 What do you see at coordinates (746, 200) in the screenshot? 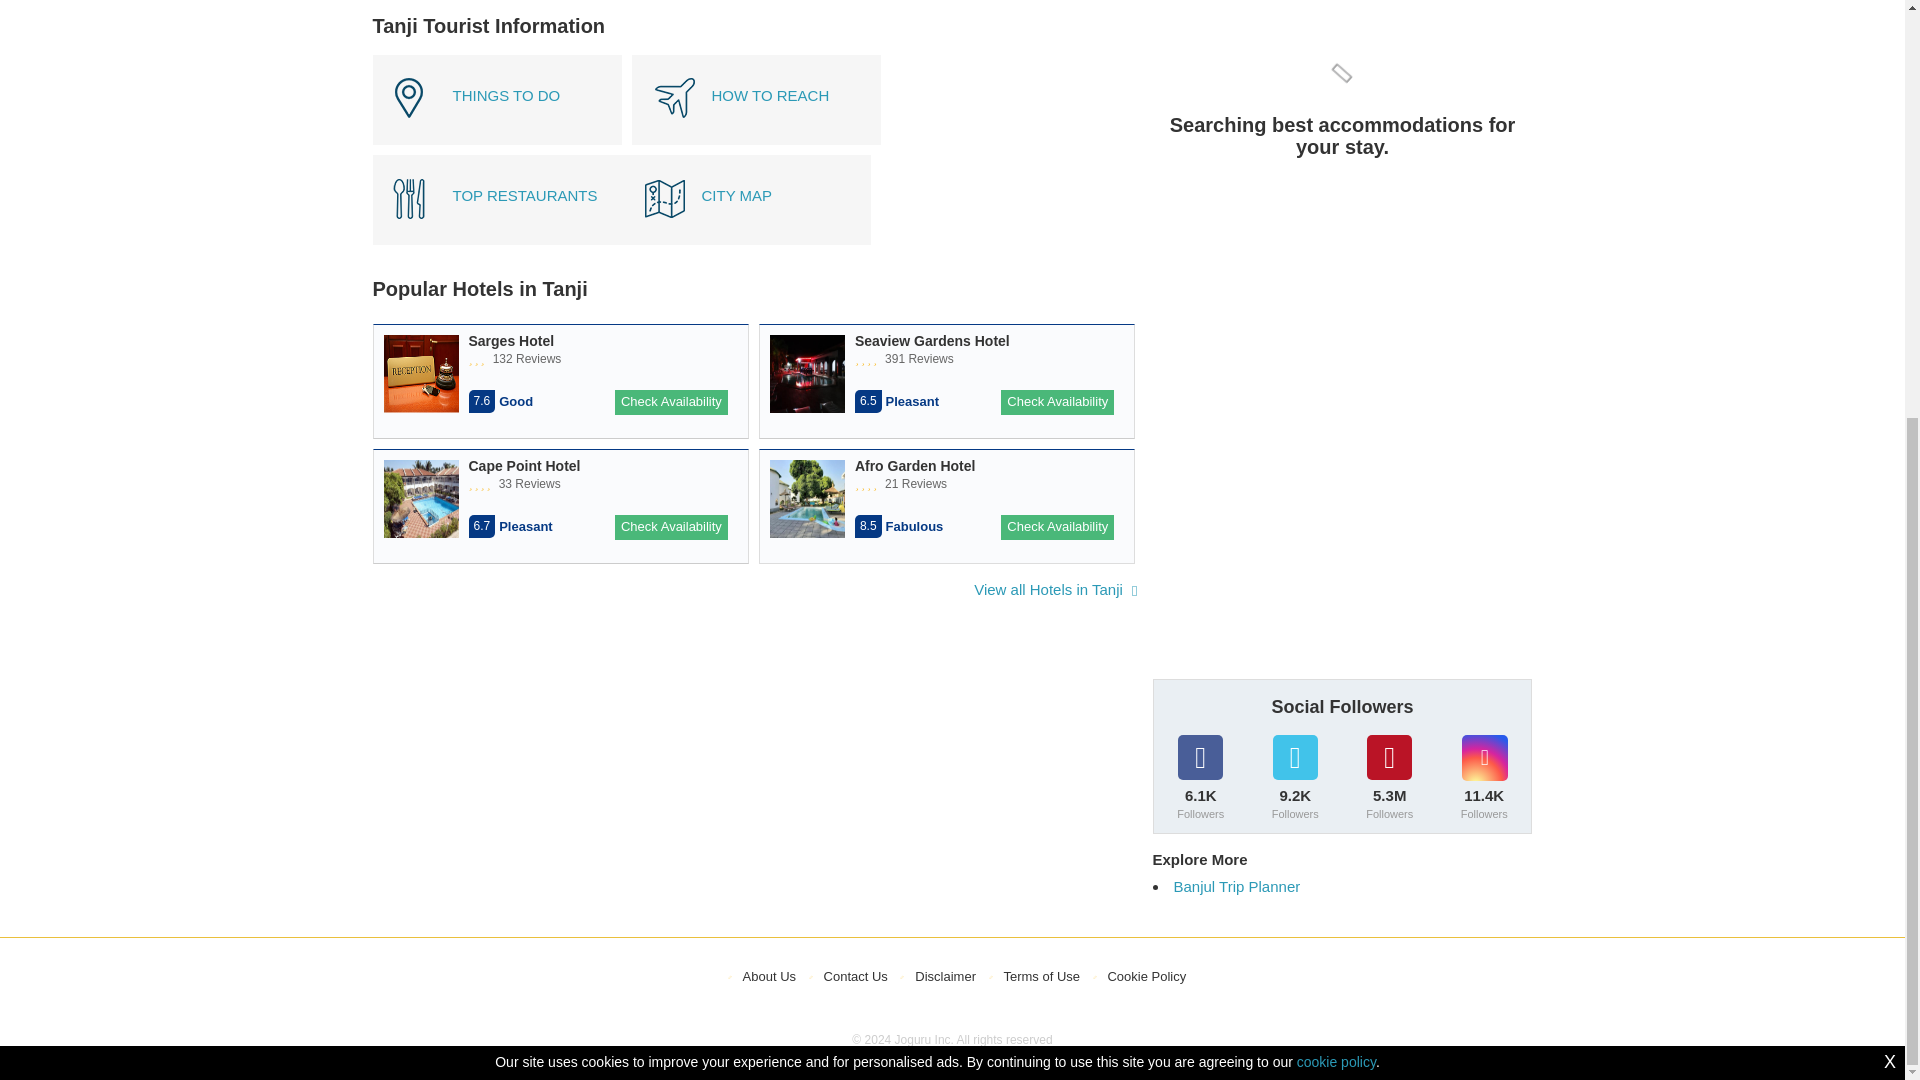
I see `City Map of Tanji` at bounding box center [746, 200].